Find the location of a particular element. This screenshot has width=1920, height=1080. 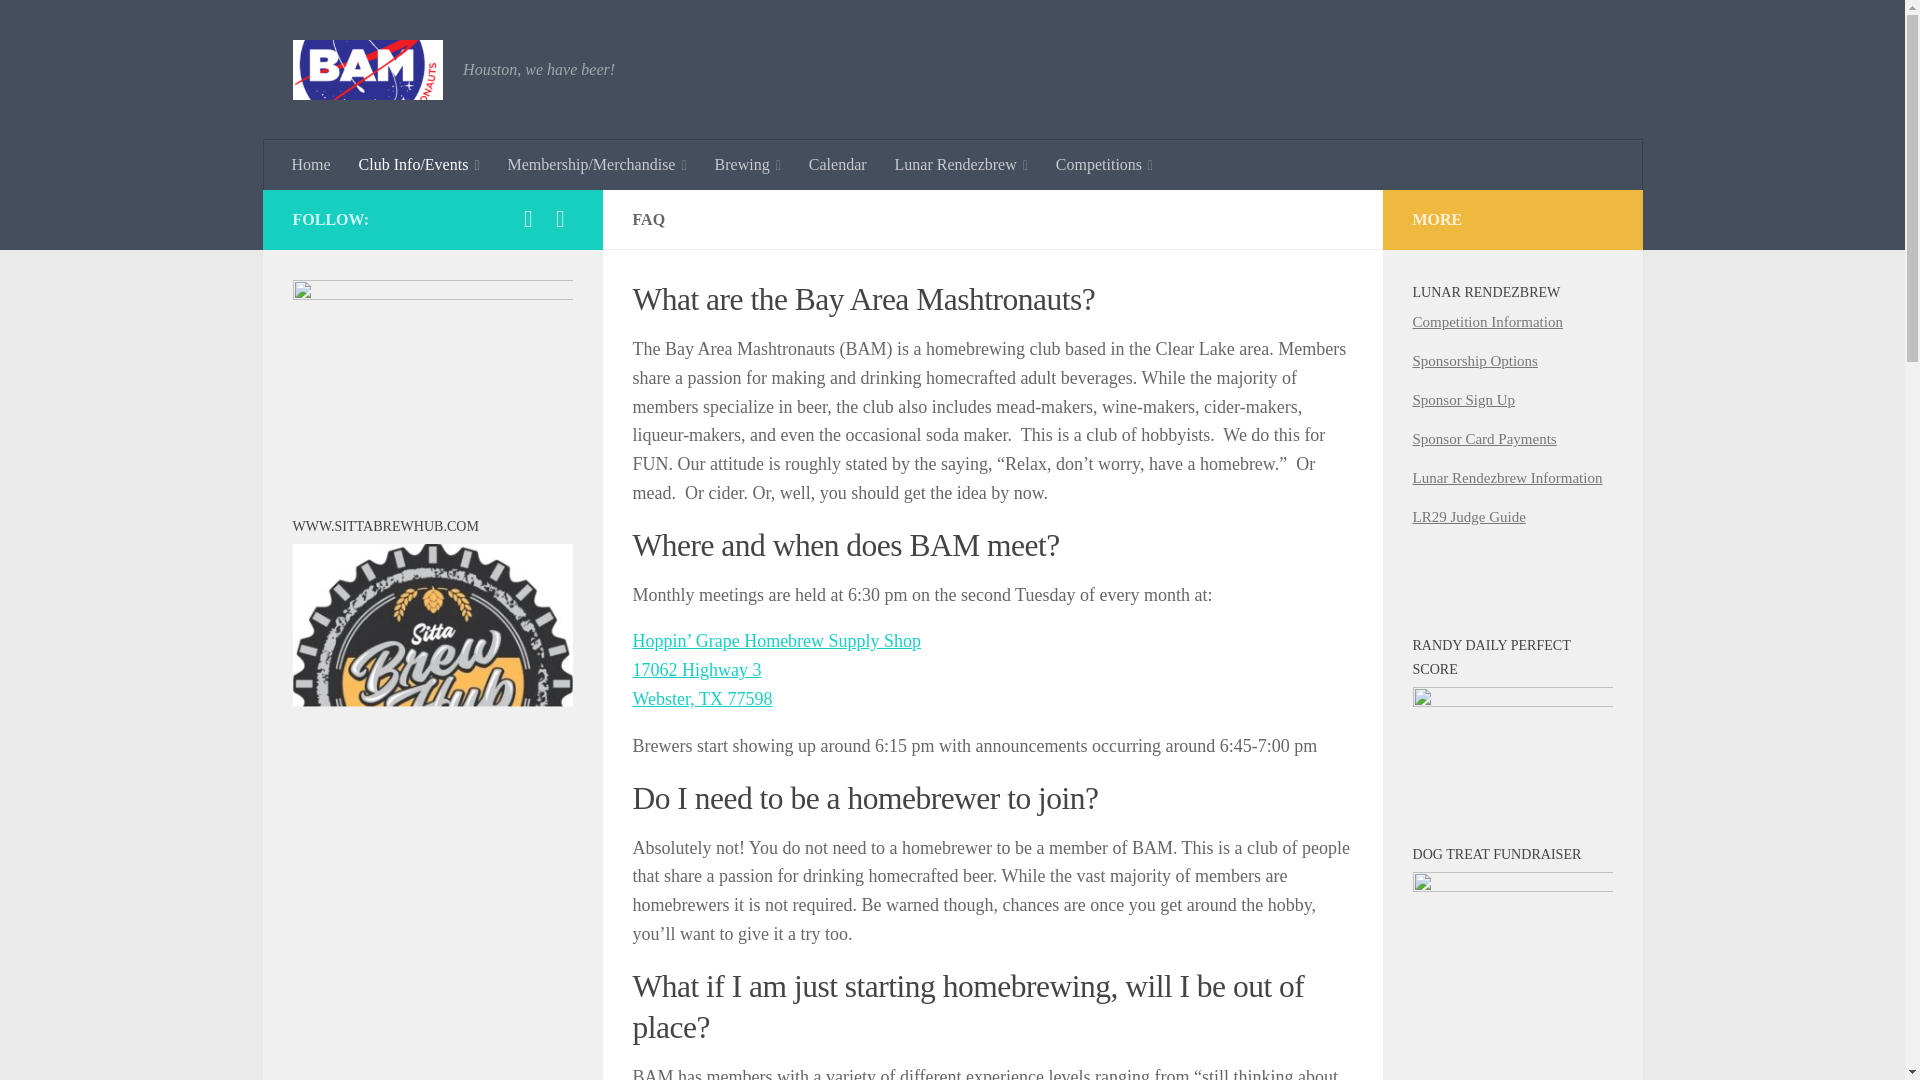

Follow us on Facebook is located at coordinates (528, 219).